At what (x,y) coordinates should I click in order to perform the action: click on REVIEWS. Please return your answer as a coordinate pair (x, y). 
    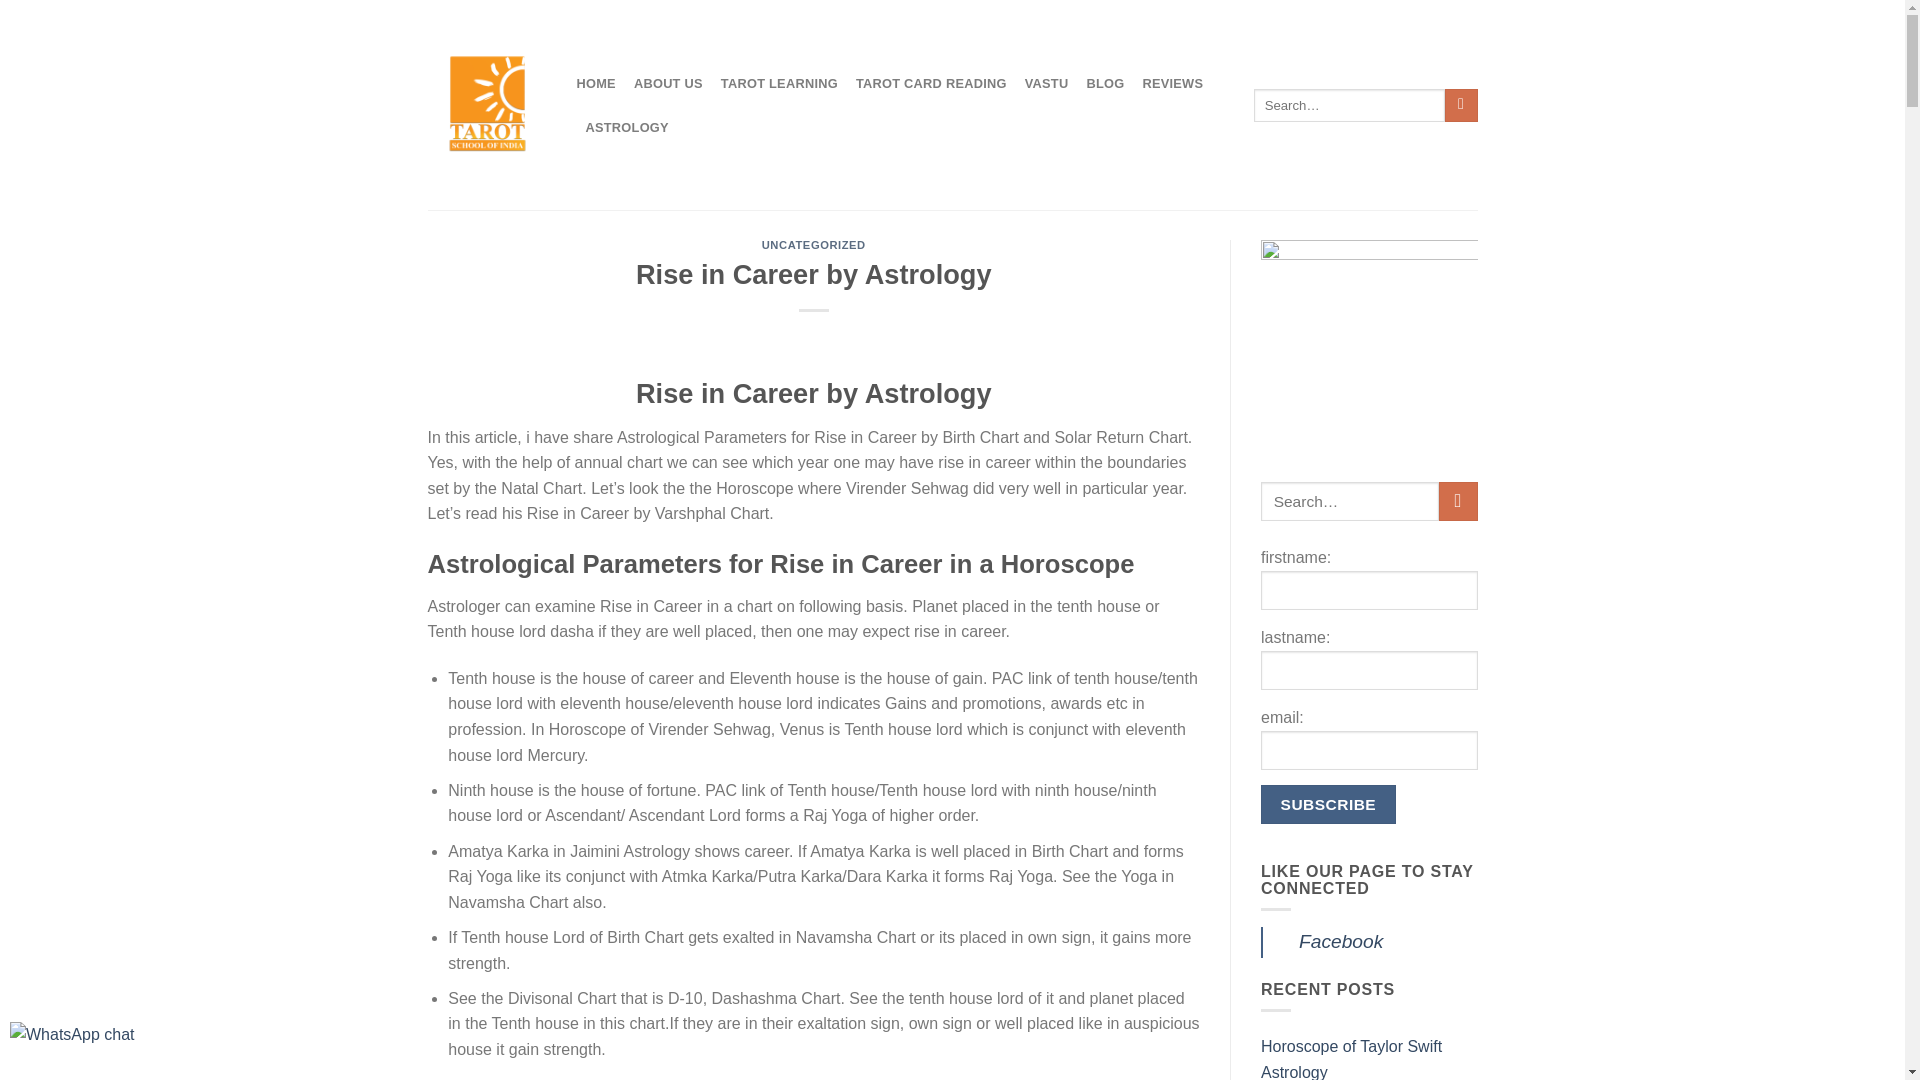
    Looking at the image, I should click on (1172, 83).